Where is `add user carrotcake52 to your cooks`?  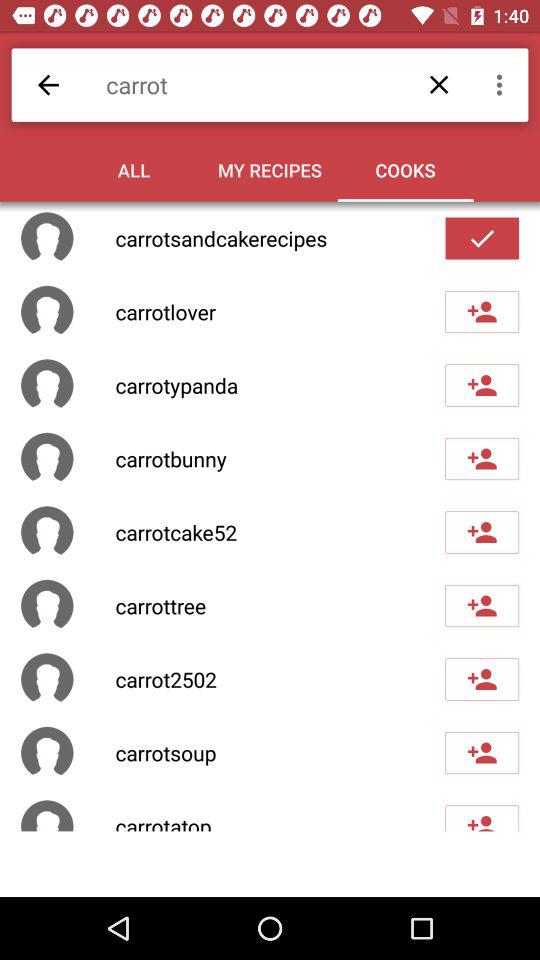
add user carrotcake52 to your cooks is located at coordinates (482, 532).